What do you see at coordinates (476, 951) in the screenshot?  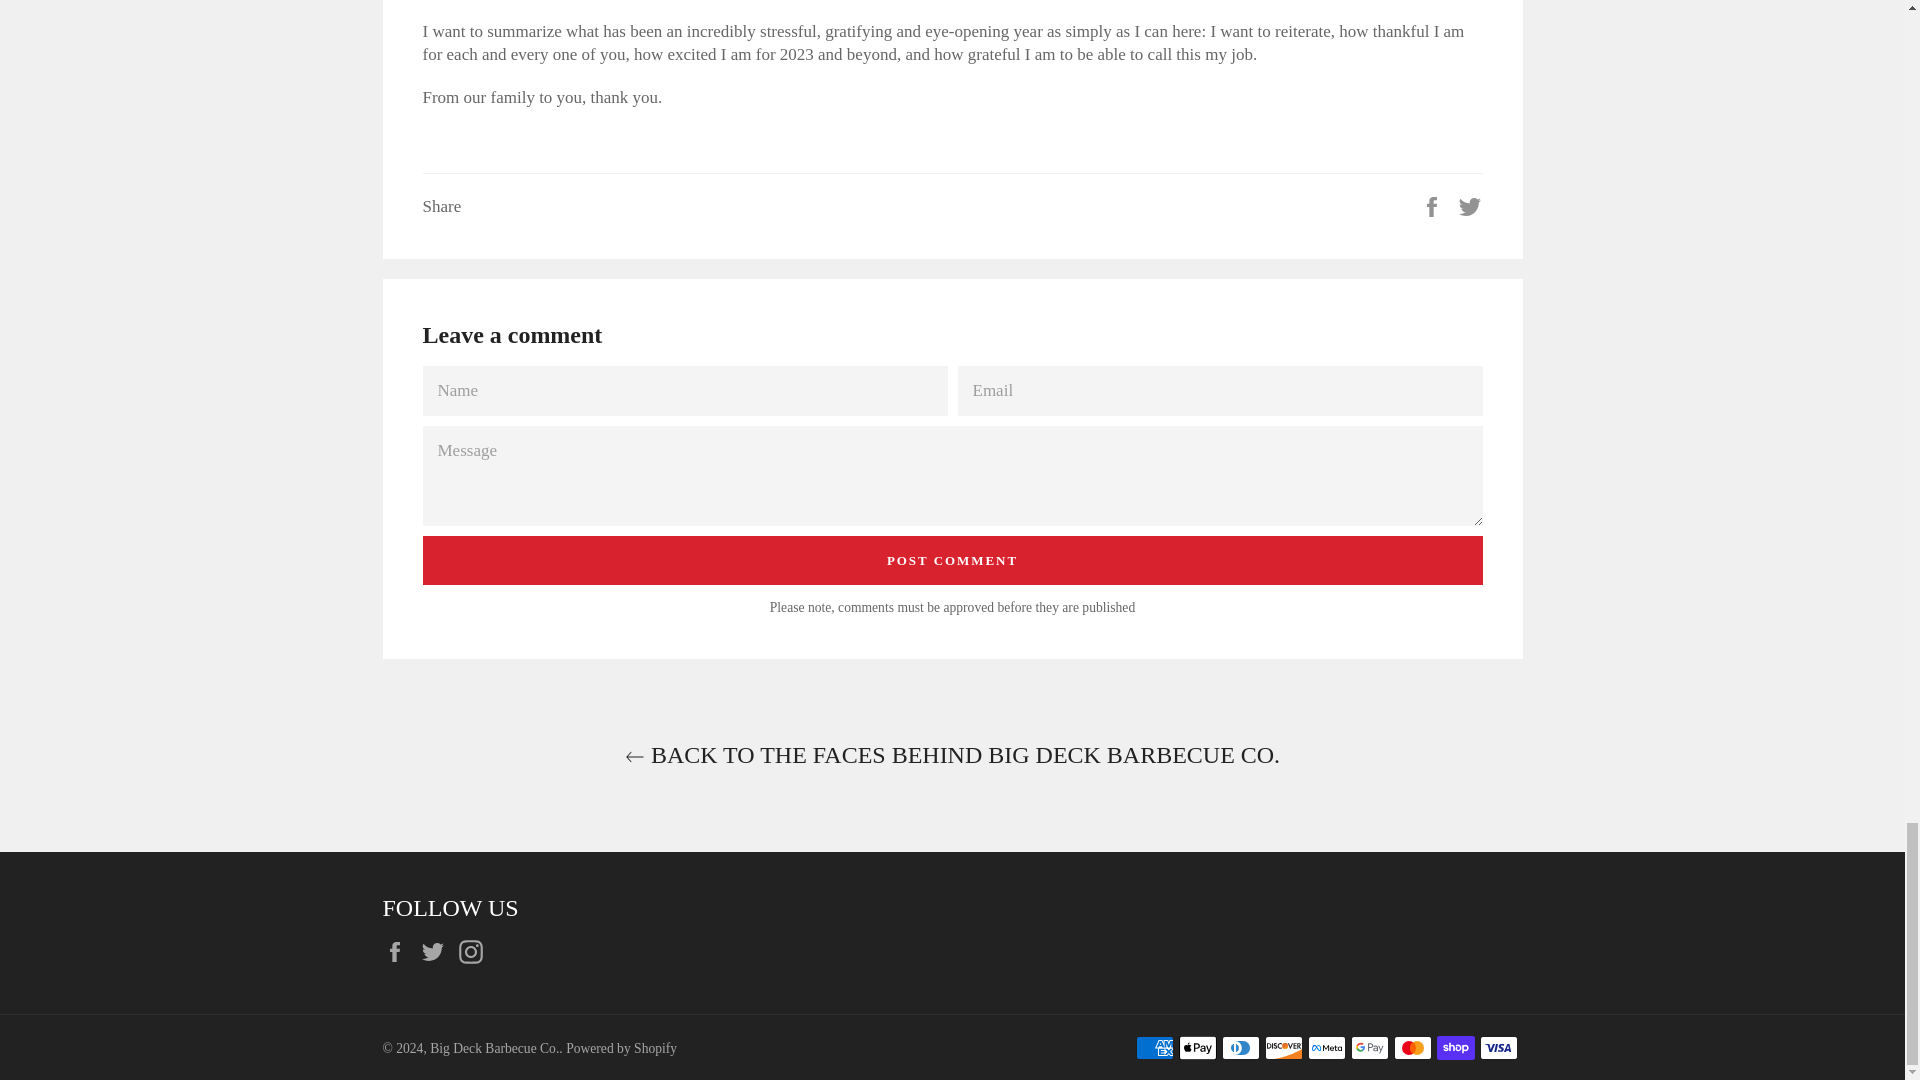 I see `Instagram` at bounding box center [476, 951].